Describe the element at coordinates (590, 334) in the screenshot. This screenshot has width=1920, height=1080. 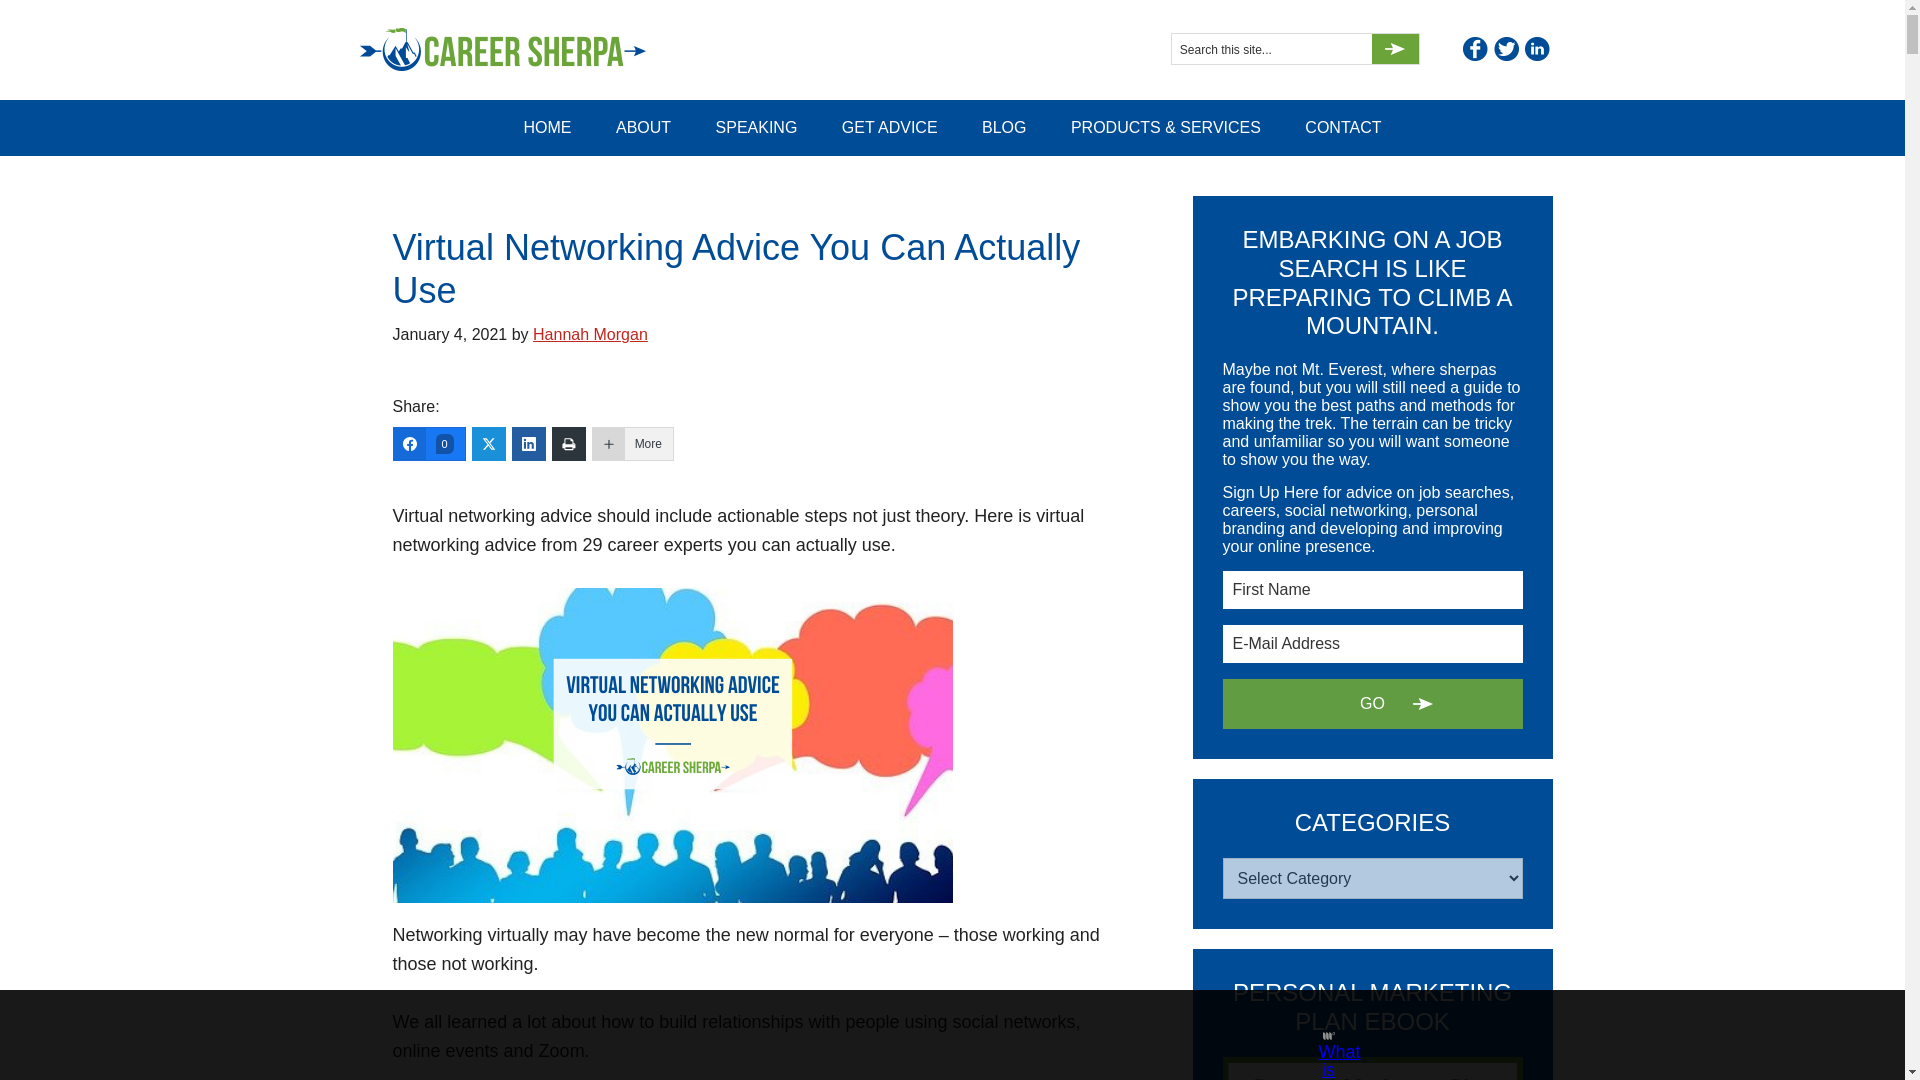
I see `Hannah Morgan` at that location.